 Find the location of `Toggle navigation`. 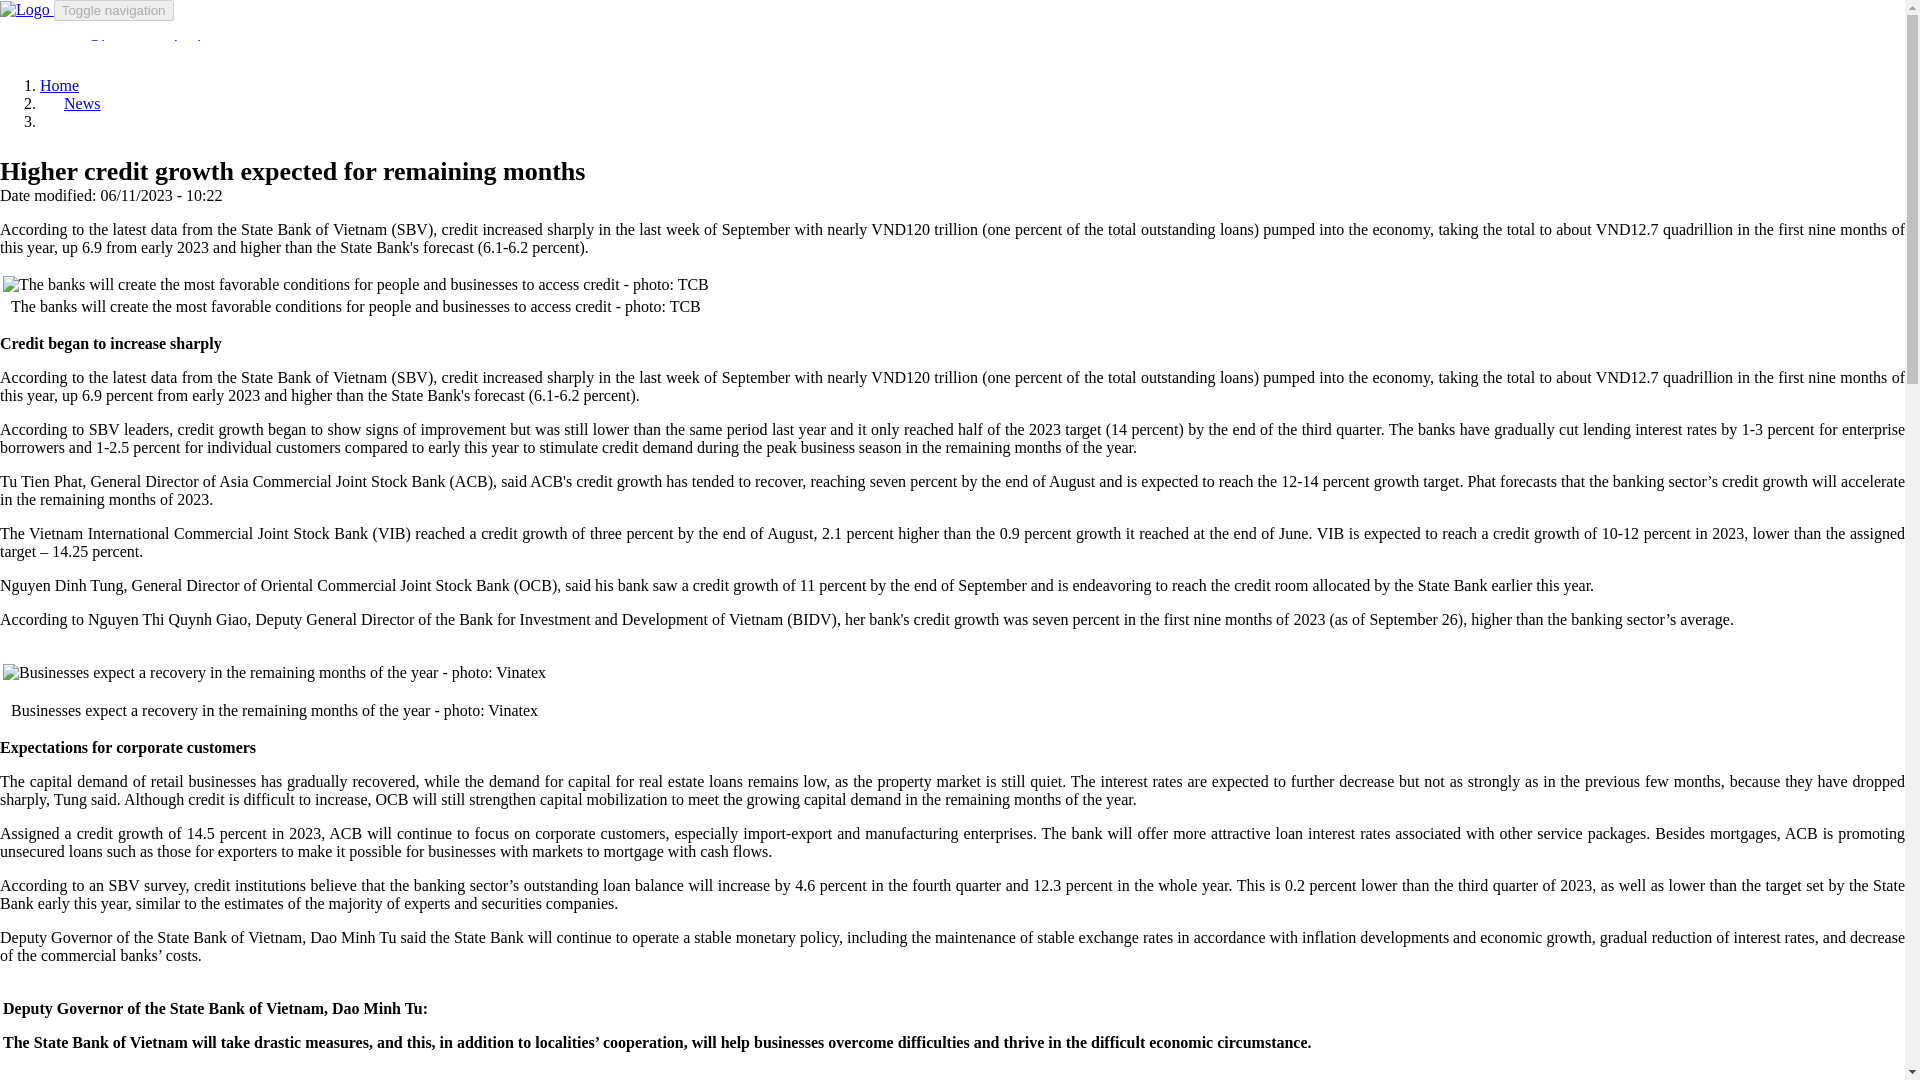

Toggle navigation is located at coordinates (114, 10).